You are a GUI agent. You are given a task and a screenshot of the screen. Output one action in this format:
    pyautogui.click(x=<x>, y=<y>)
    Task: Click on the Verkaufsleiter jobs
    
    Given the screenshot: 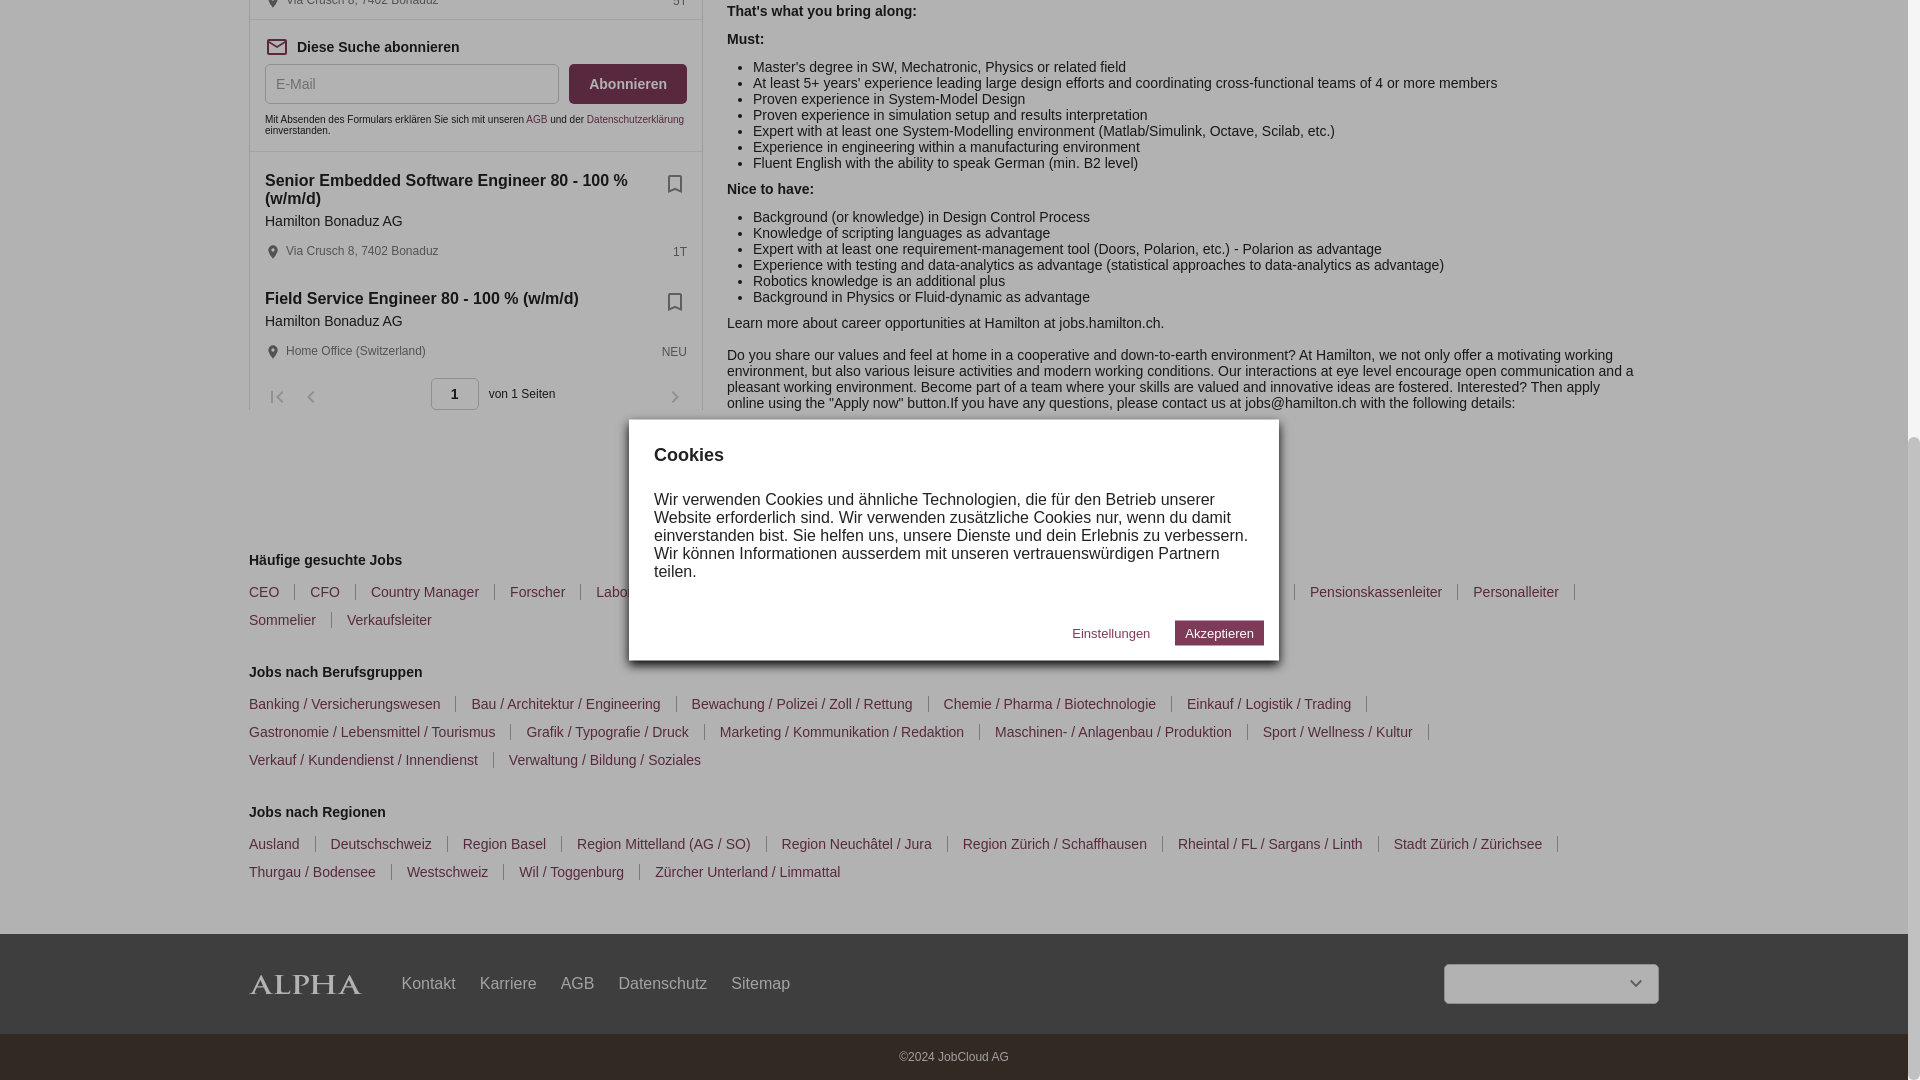 What is the action you would take?
    pyautogui.click(x=397, y=620)
    